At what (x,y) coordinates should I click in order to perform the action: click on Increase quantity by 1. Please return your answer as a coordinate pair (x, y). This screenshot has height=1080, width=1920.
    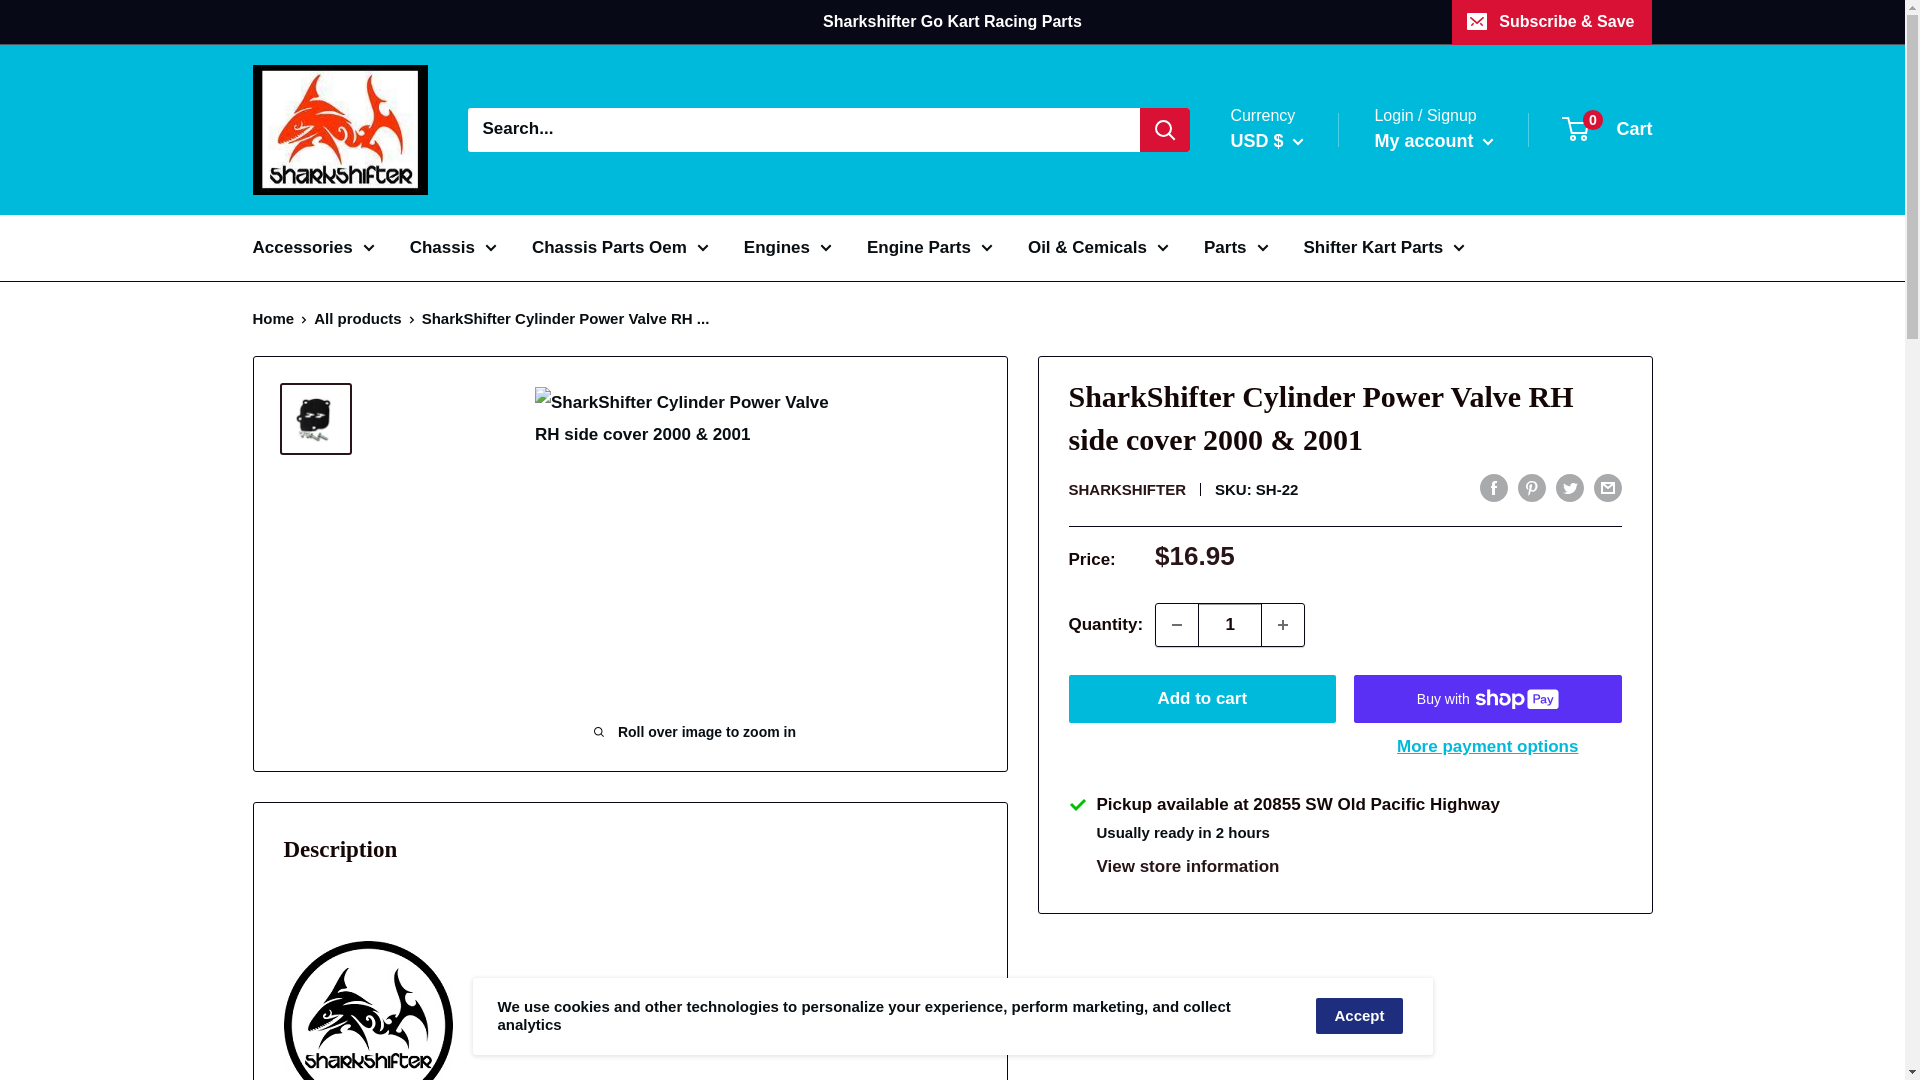
    Looking at the image, I should click on (1282, 624).